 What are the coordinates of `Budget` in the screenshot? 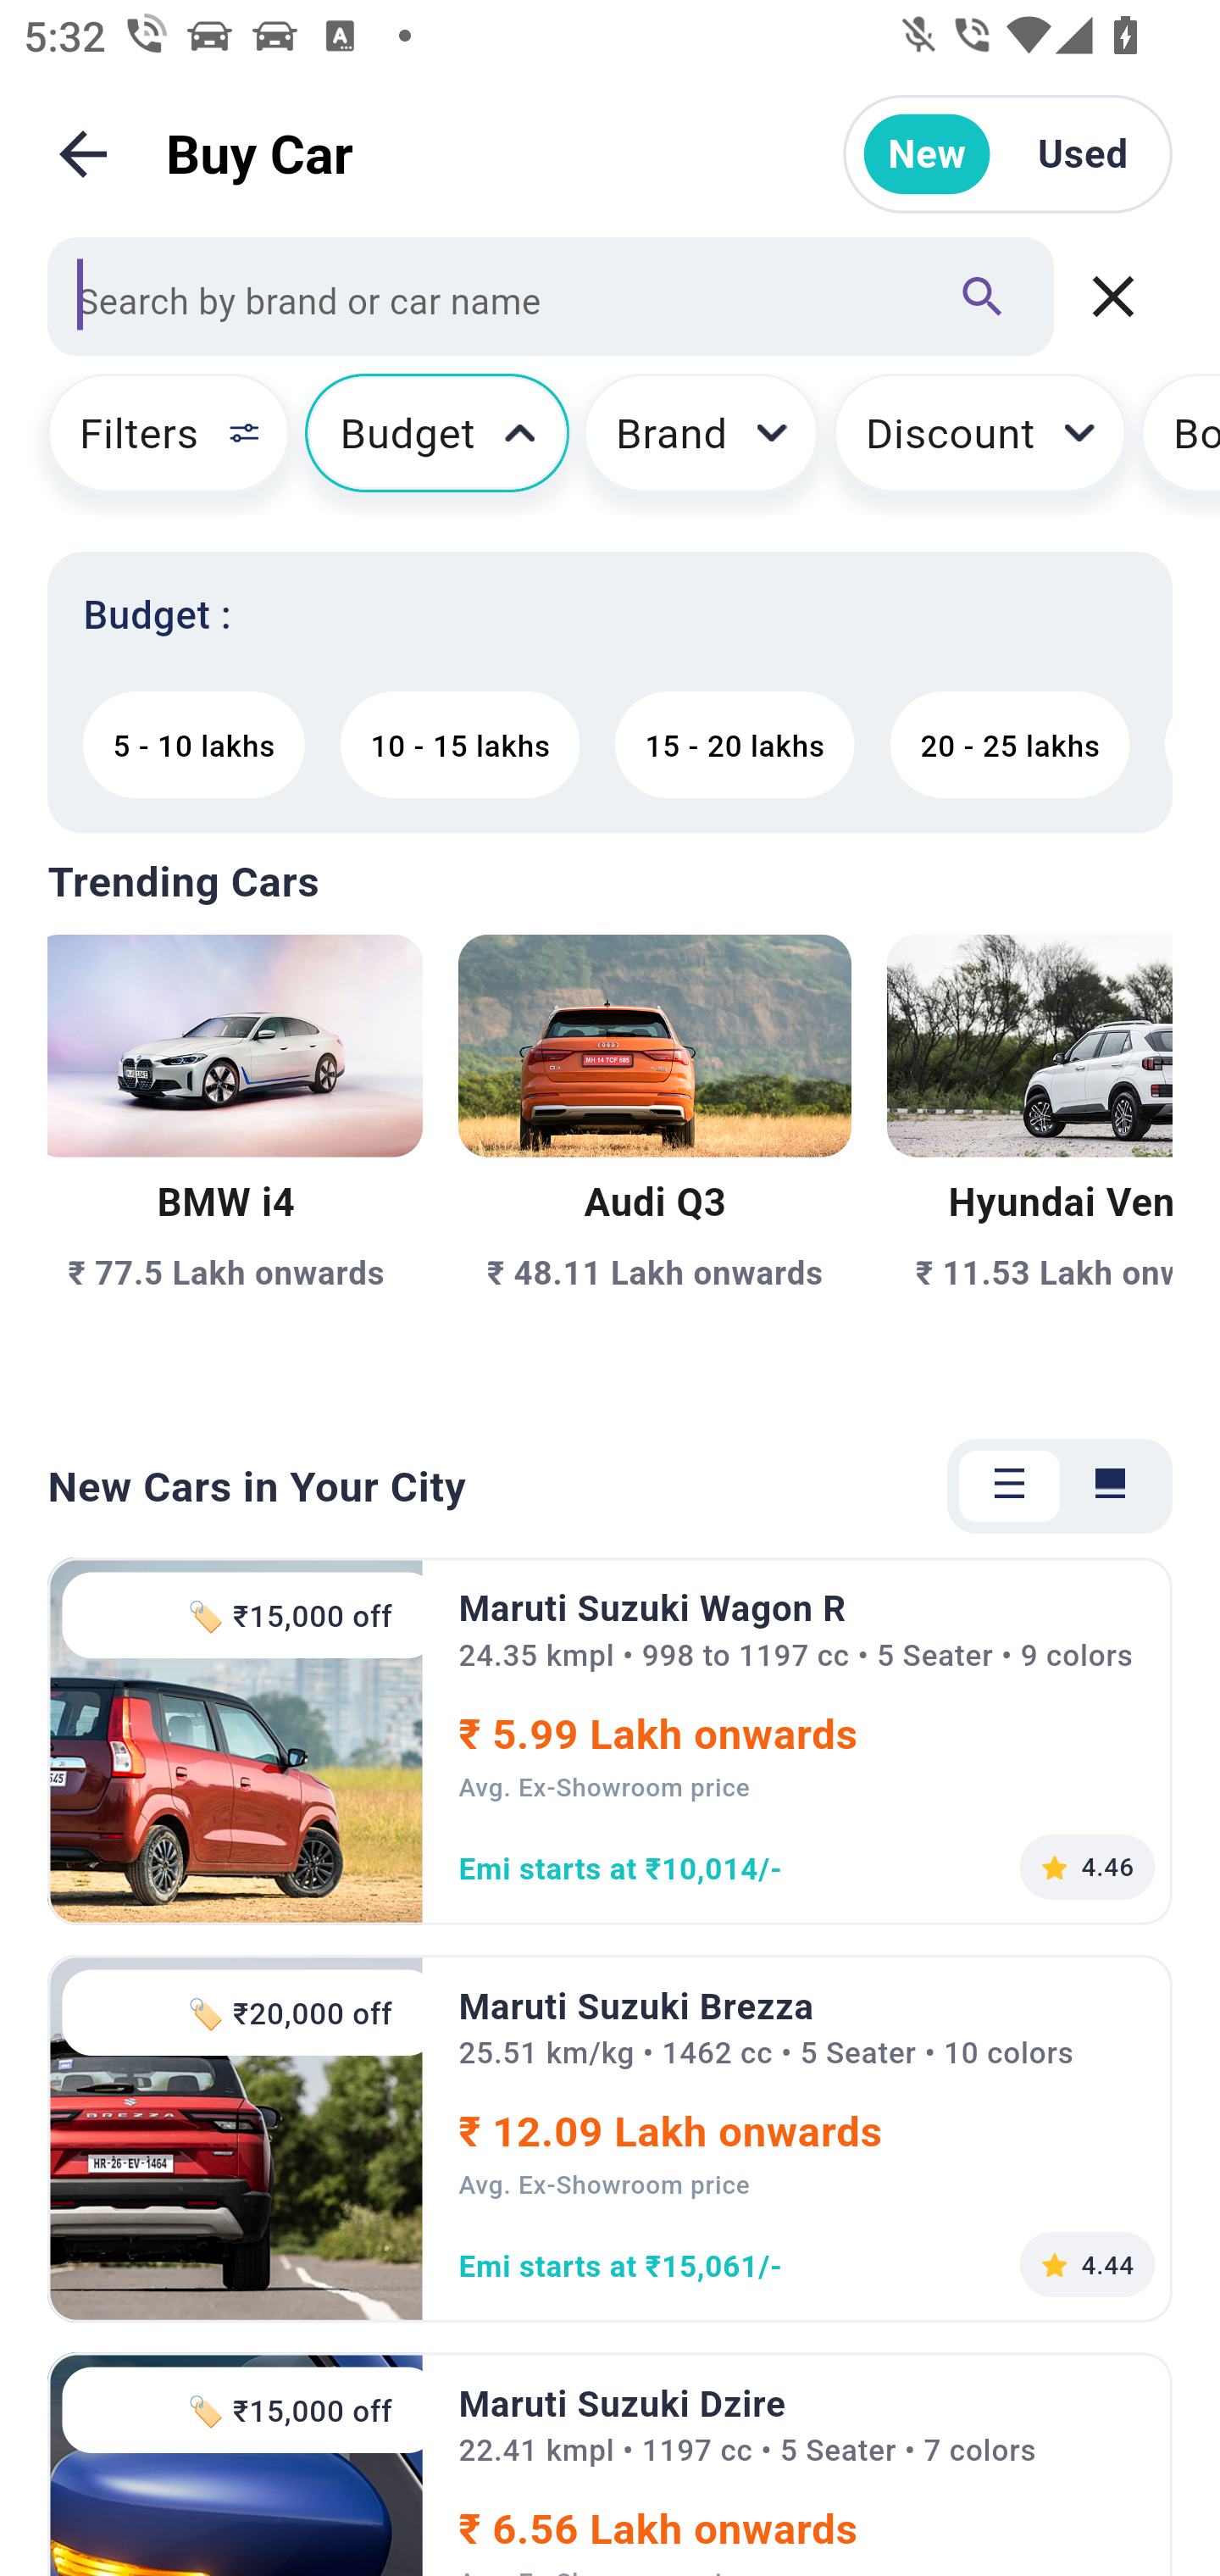 It's located at (437, 444).